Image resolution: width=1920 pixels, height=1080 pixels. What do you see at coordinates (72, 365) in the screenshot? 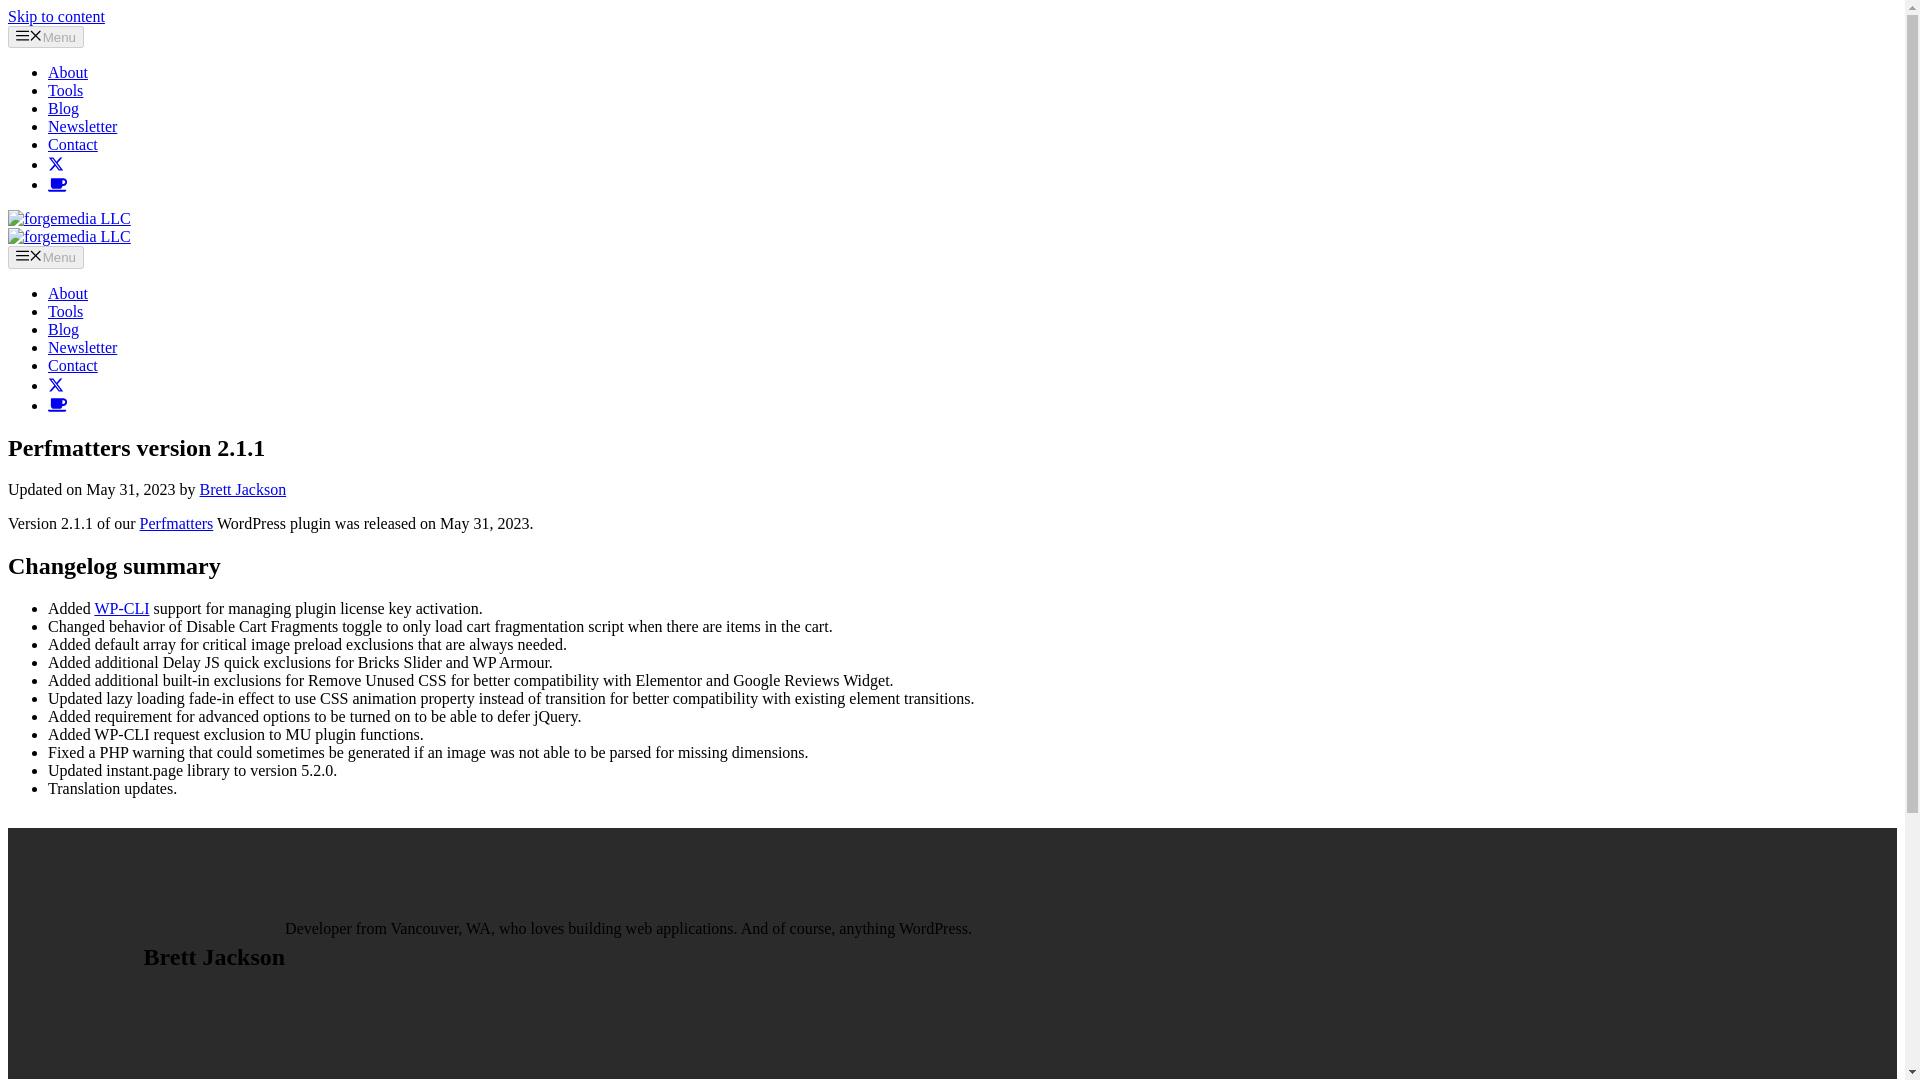
I see `Contact` at bounding box center [72, 365].